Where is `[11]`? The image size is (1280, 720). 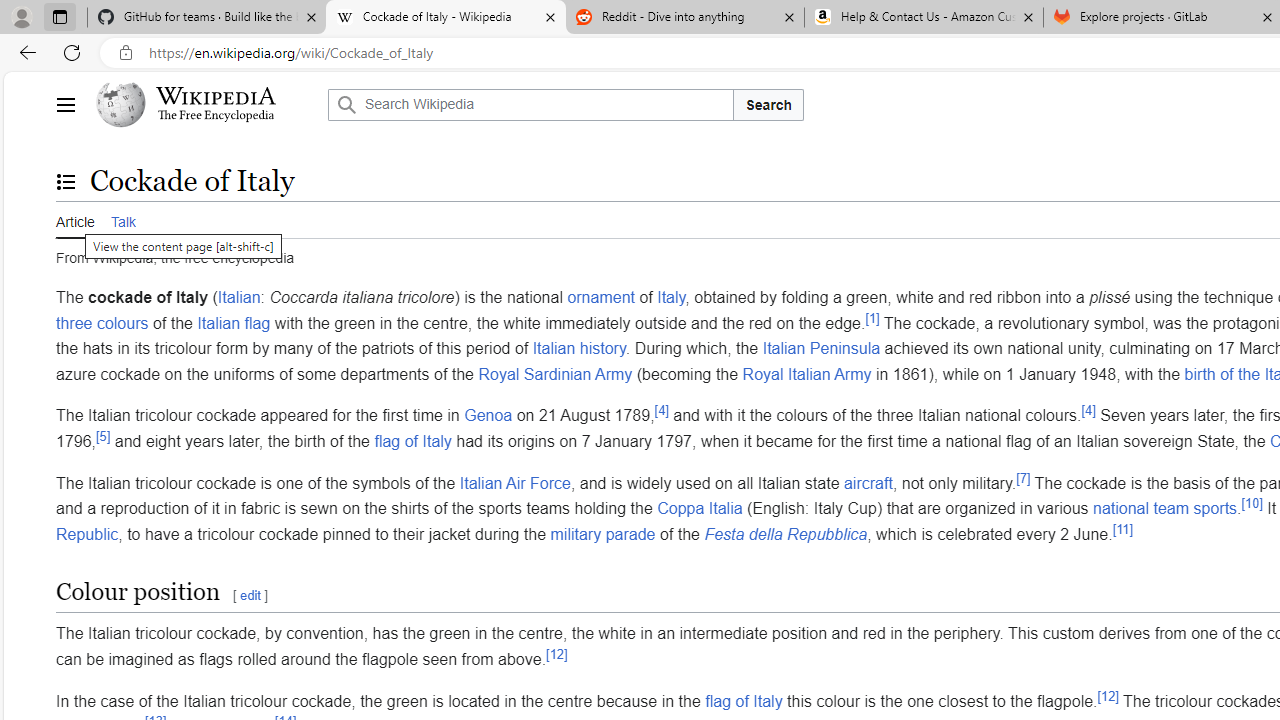 [11] is located at coordinates (1123, 529).